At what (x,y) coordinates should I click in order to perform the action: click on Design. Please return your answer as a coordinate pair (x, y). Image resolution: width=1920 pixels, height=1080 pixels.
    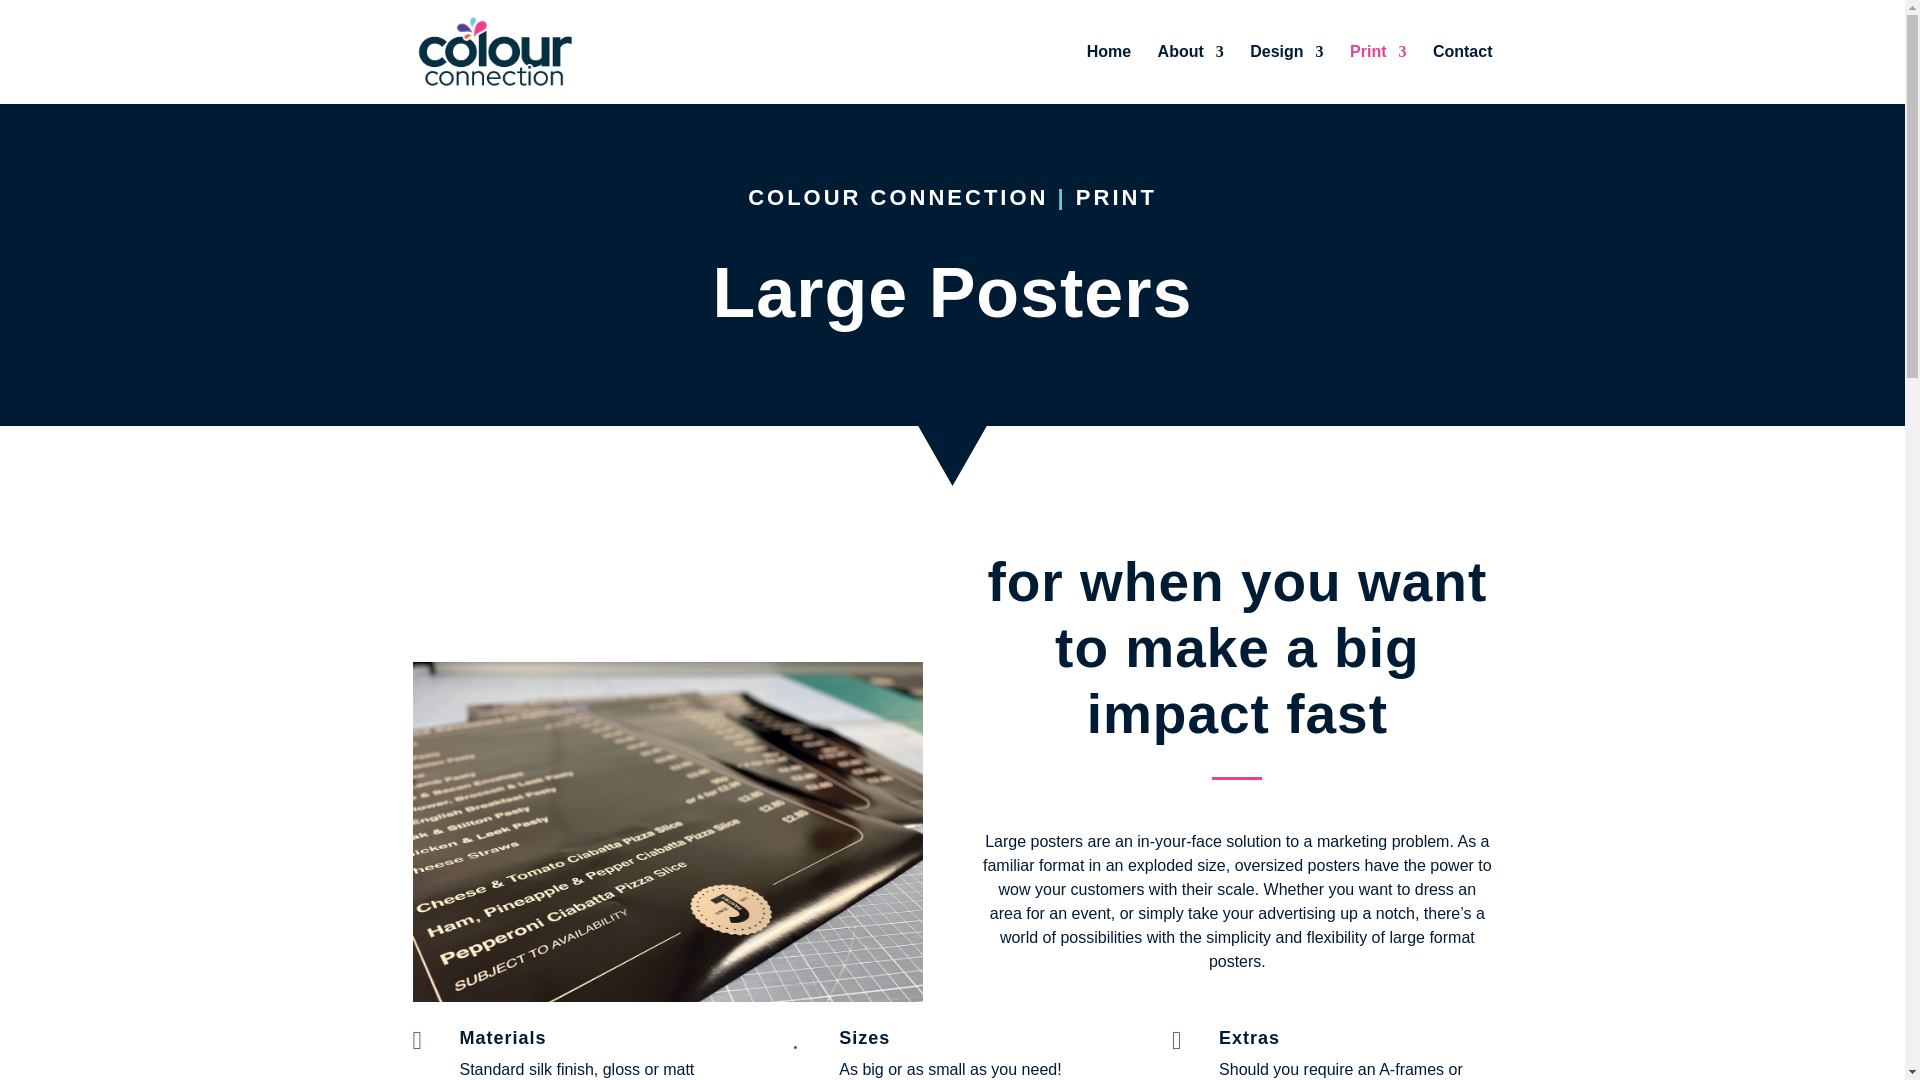
    Looking at the image, I should click on (1286, 74).